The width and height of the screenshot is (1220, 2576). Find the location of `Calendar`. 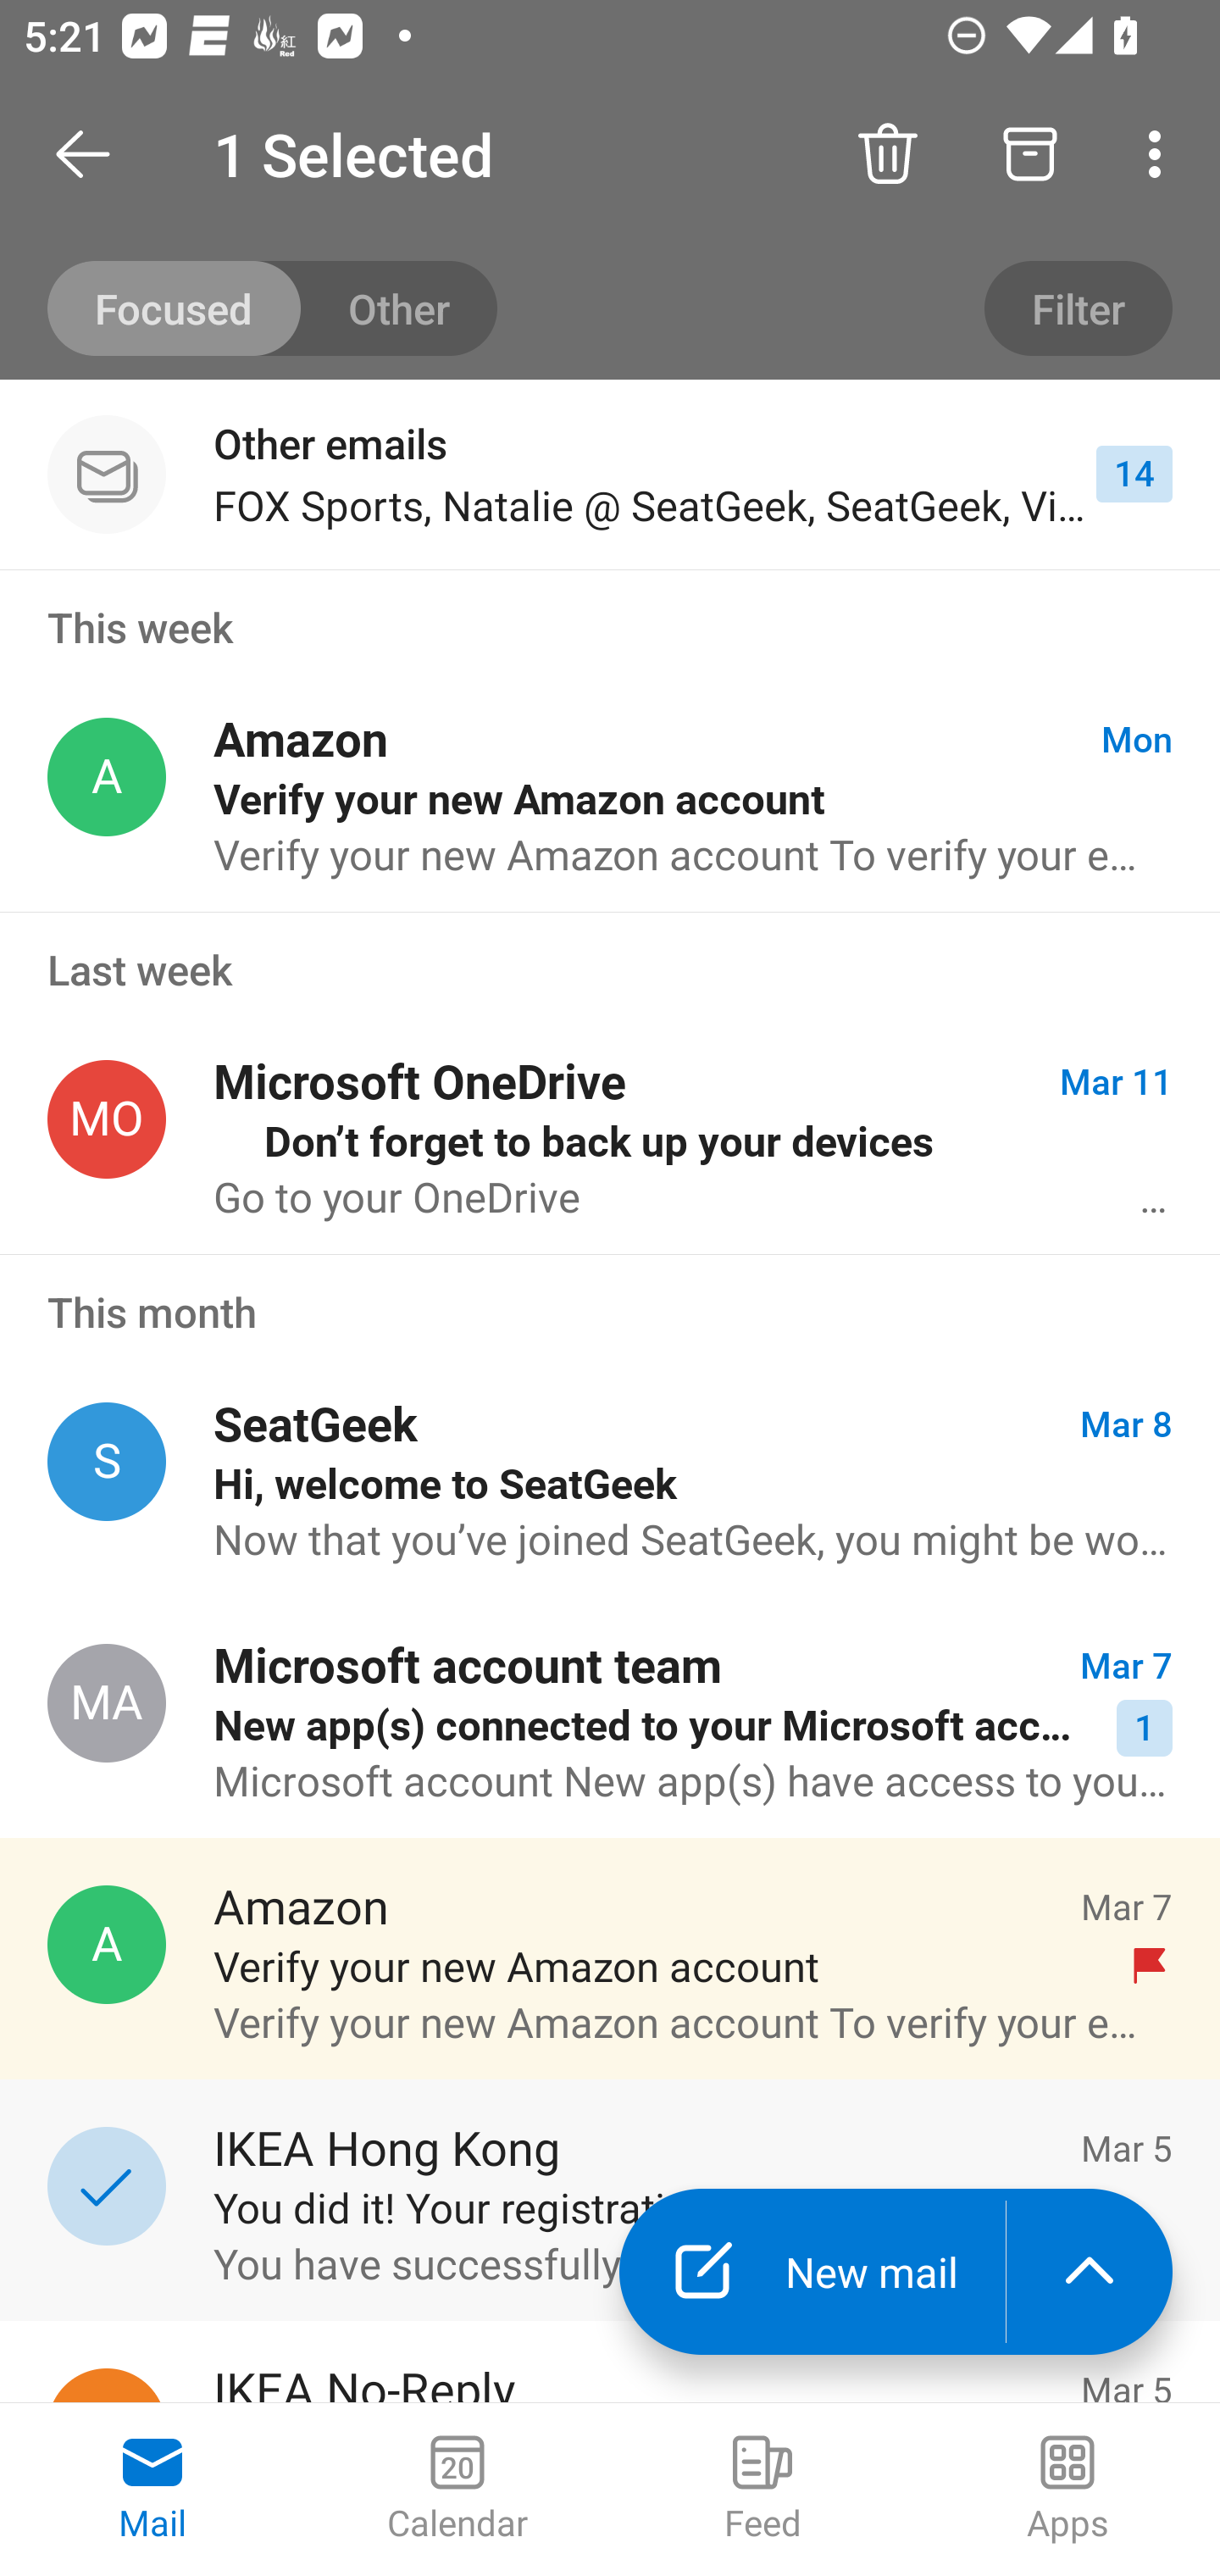

Calendar is located at coordinates (457, 2490).